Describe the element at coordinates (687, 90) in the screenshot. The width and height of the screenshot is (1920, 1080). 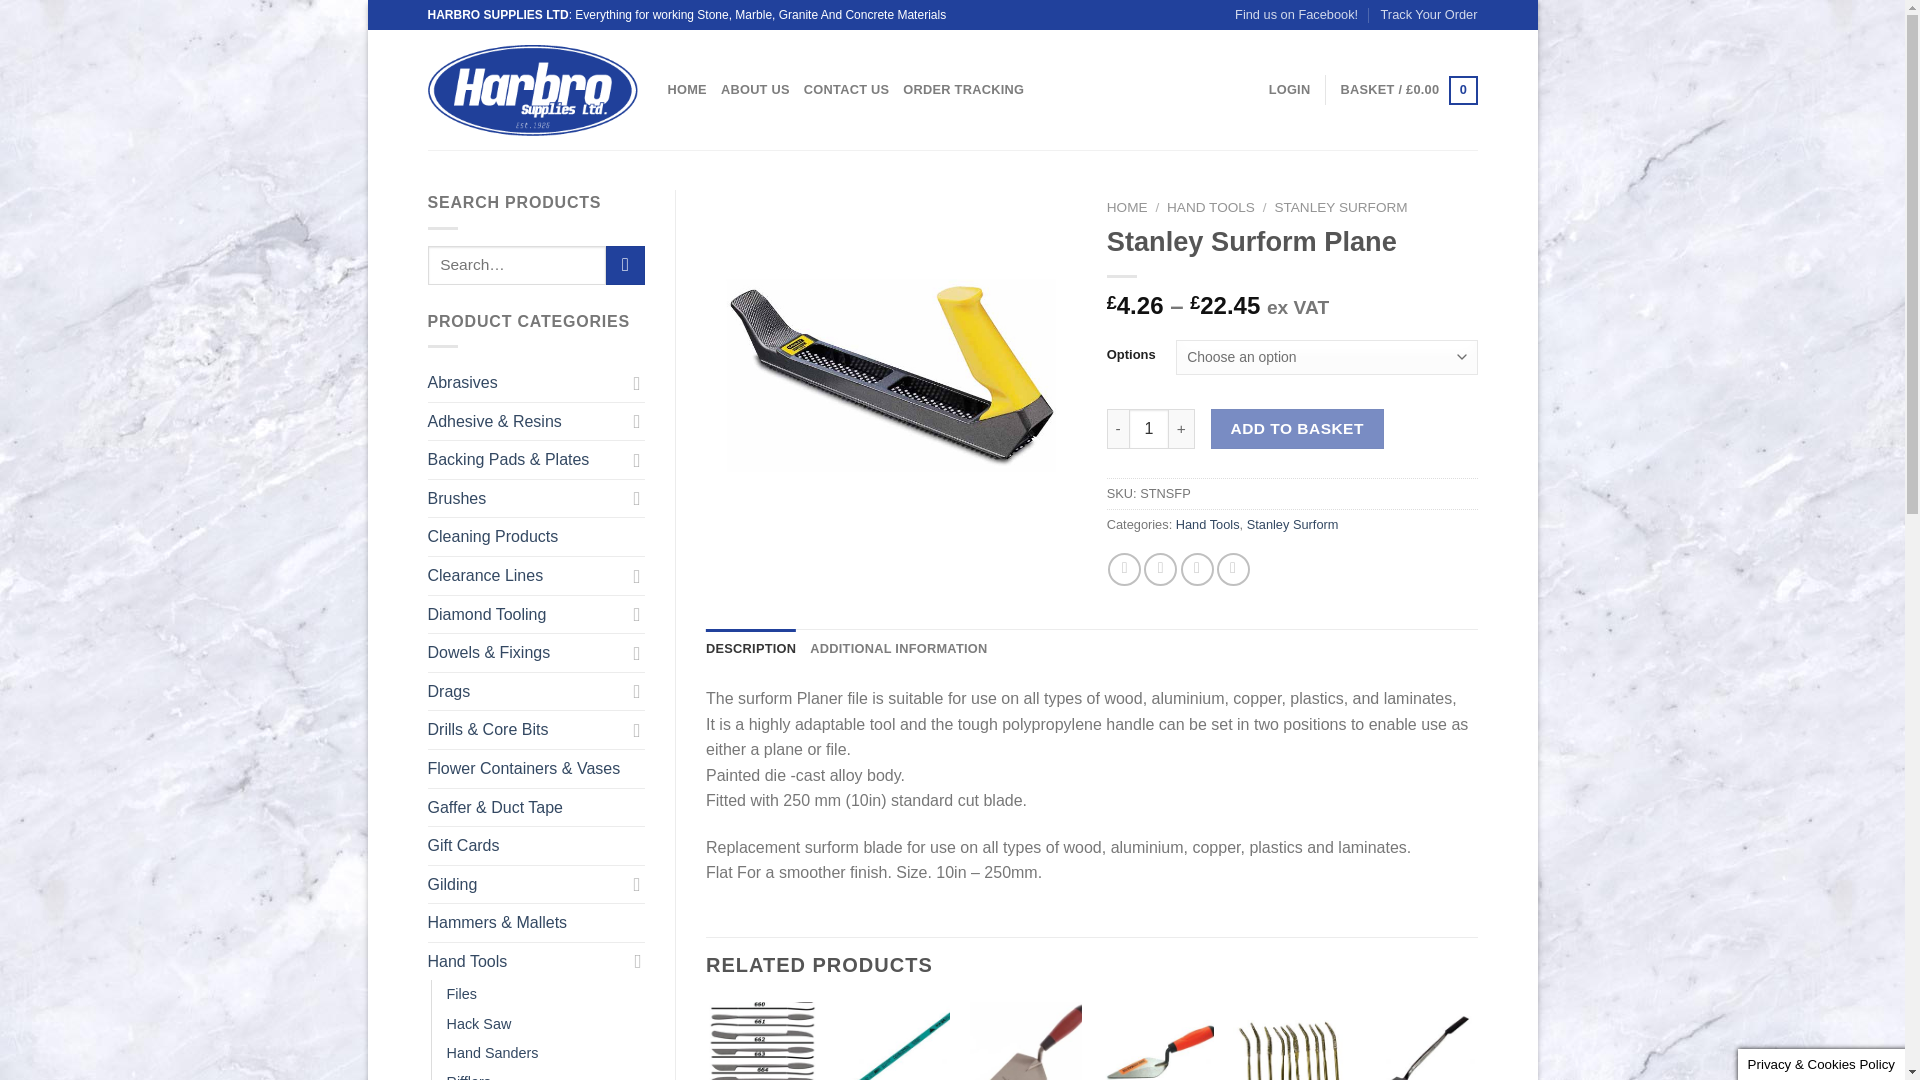
I see `HOME` at that location.